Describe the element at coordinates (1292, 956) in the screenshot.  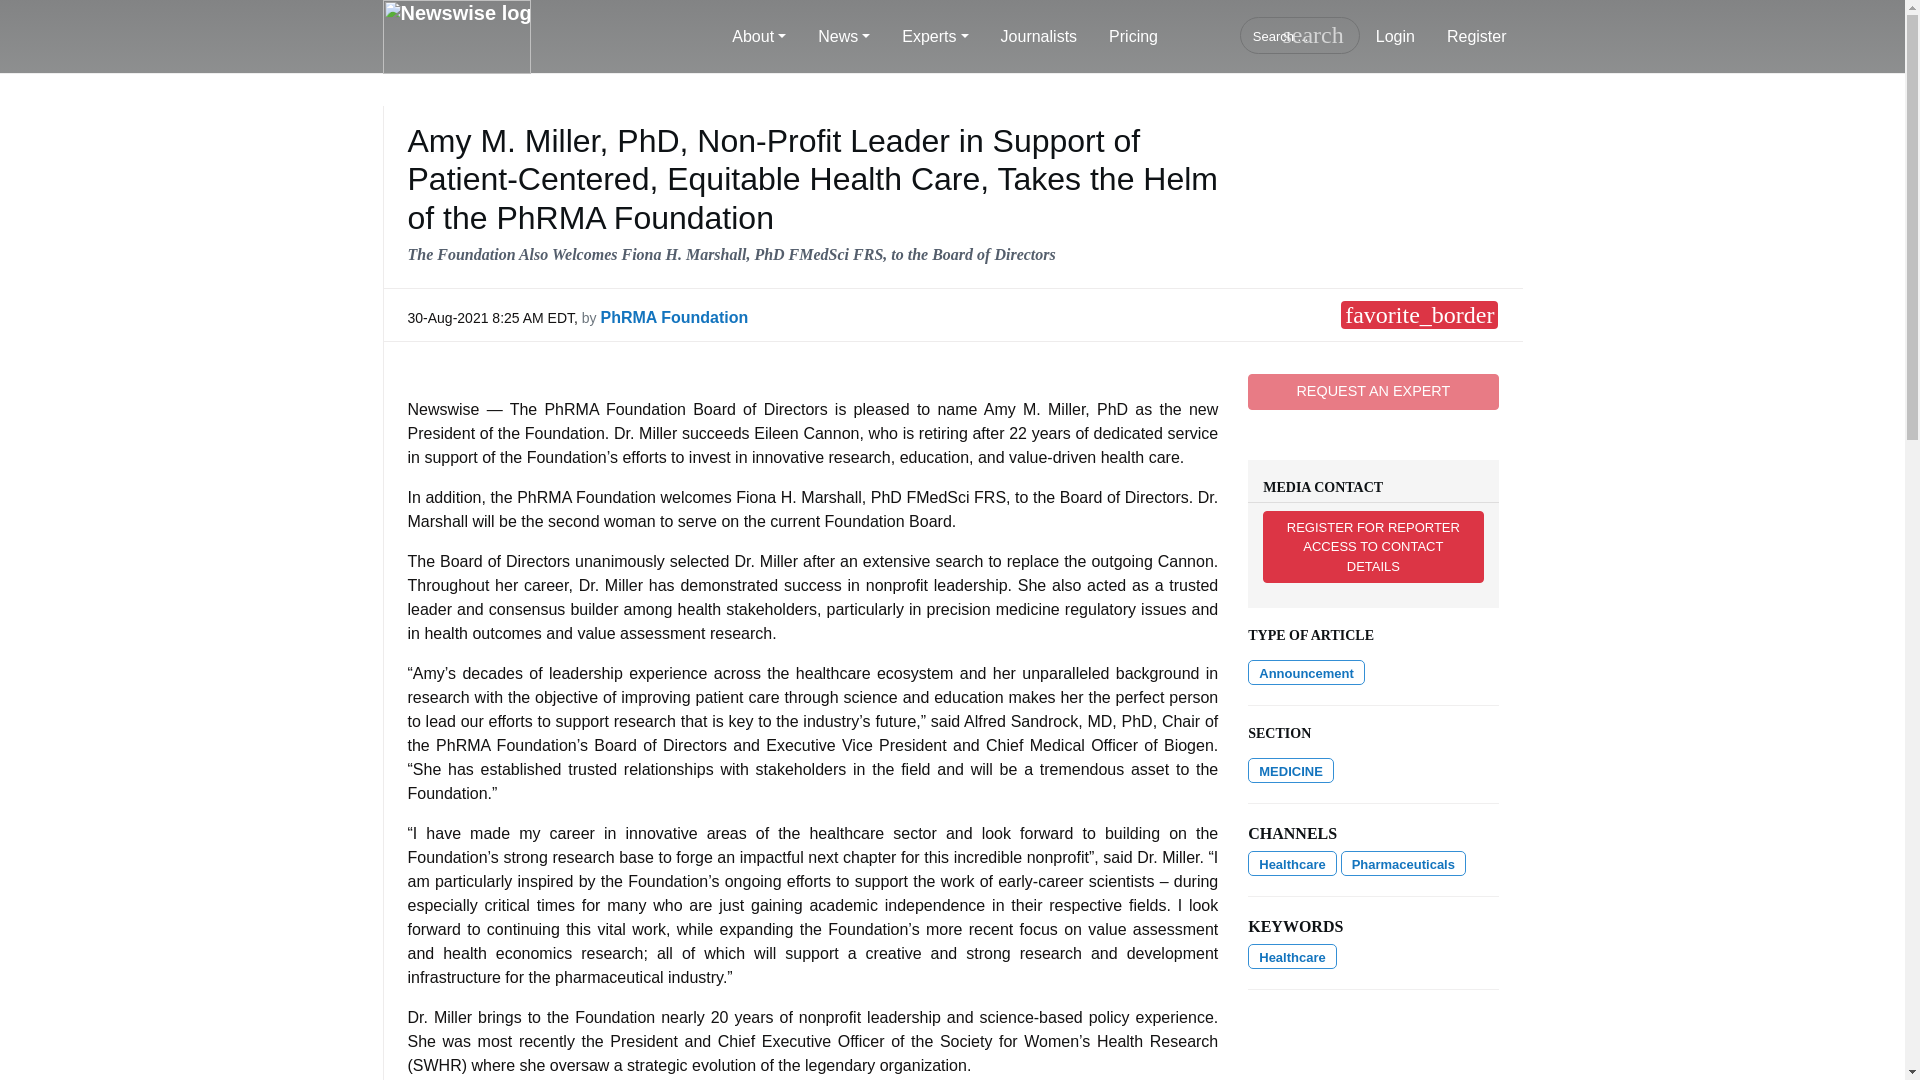
I see `Search for articles tagged with this keyword or phrase` at that location.